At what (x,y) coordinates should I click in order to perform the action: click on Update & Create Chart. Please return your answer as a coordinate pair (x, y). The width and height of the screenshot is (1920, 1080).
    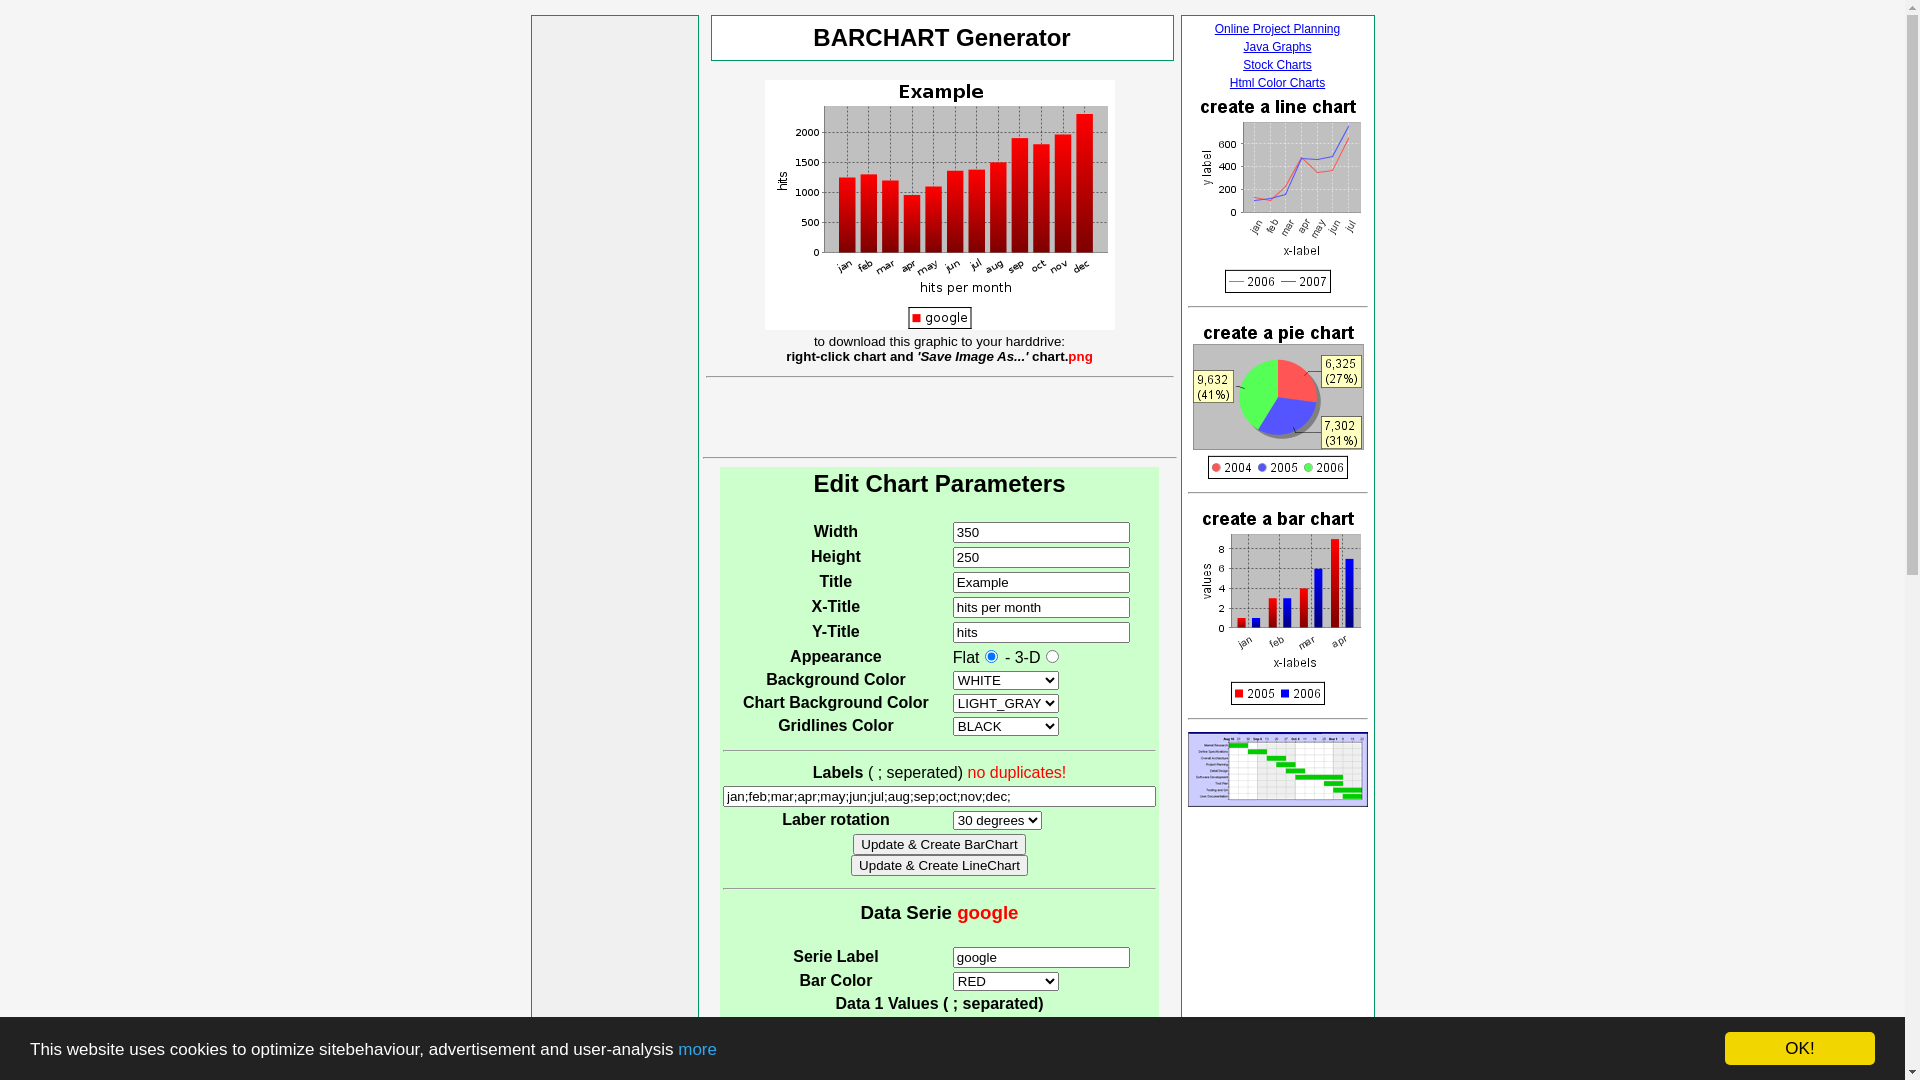
    Looking at the image, I should click on (935, 1052).